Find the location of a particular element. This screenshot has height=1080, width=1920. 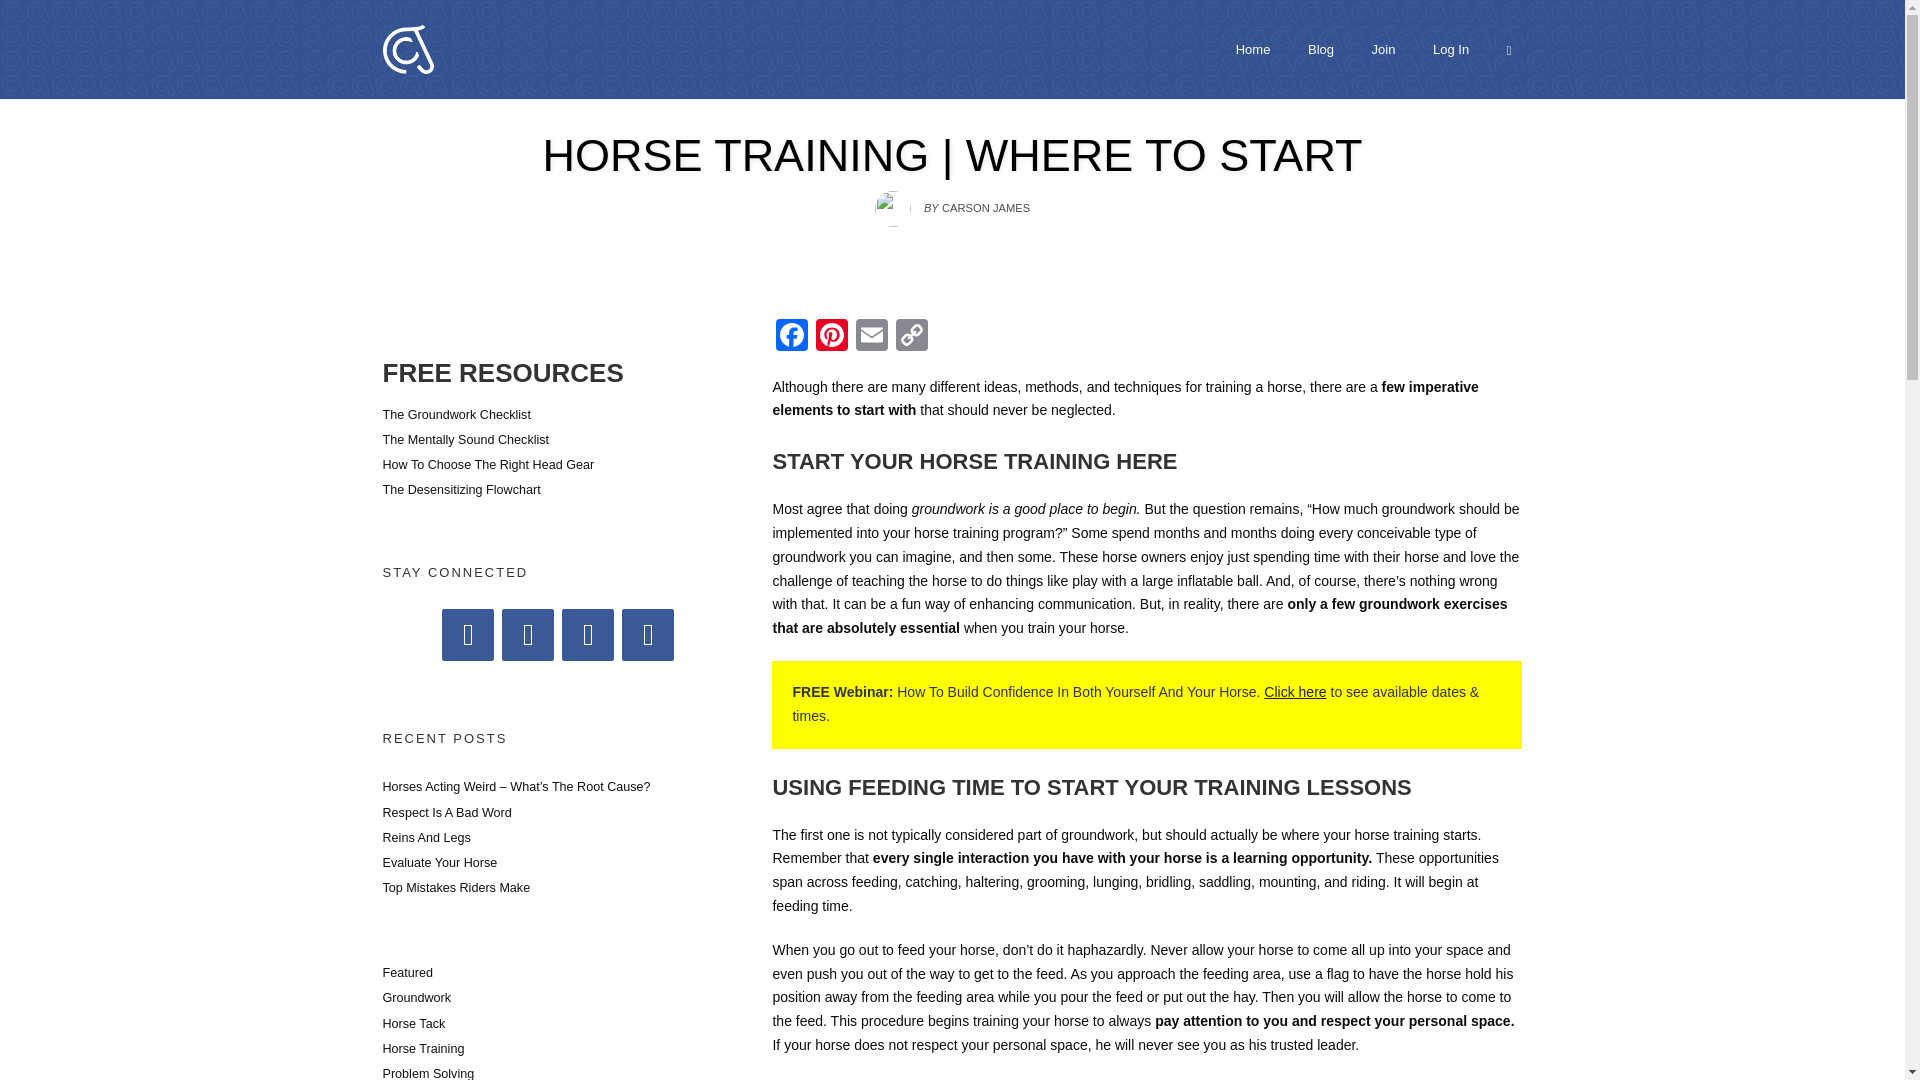

Join is located at coordinates (1384, 49).